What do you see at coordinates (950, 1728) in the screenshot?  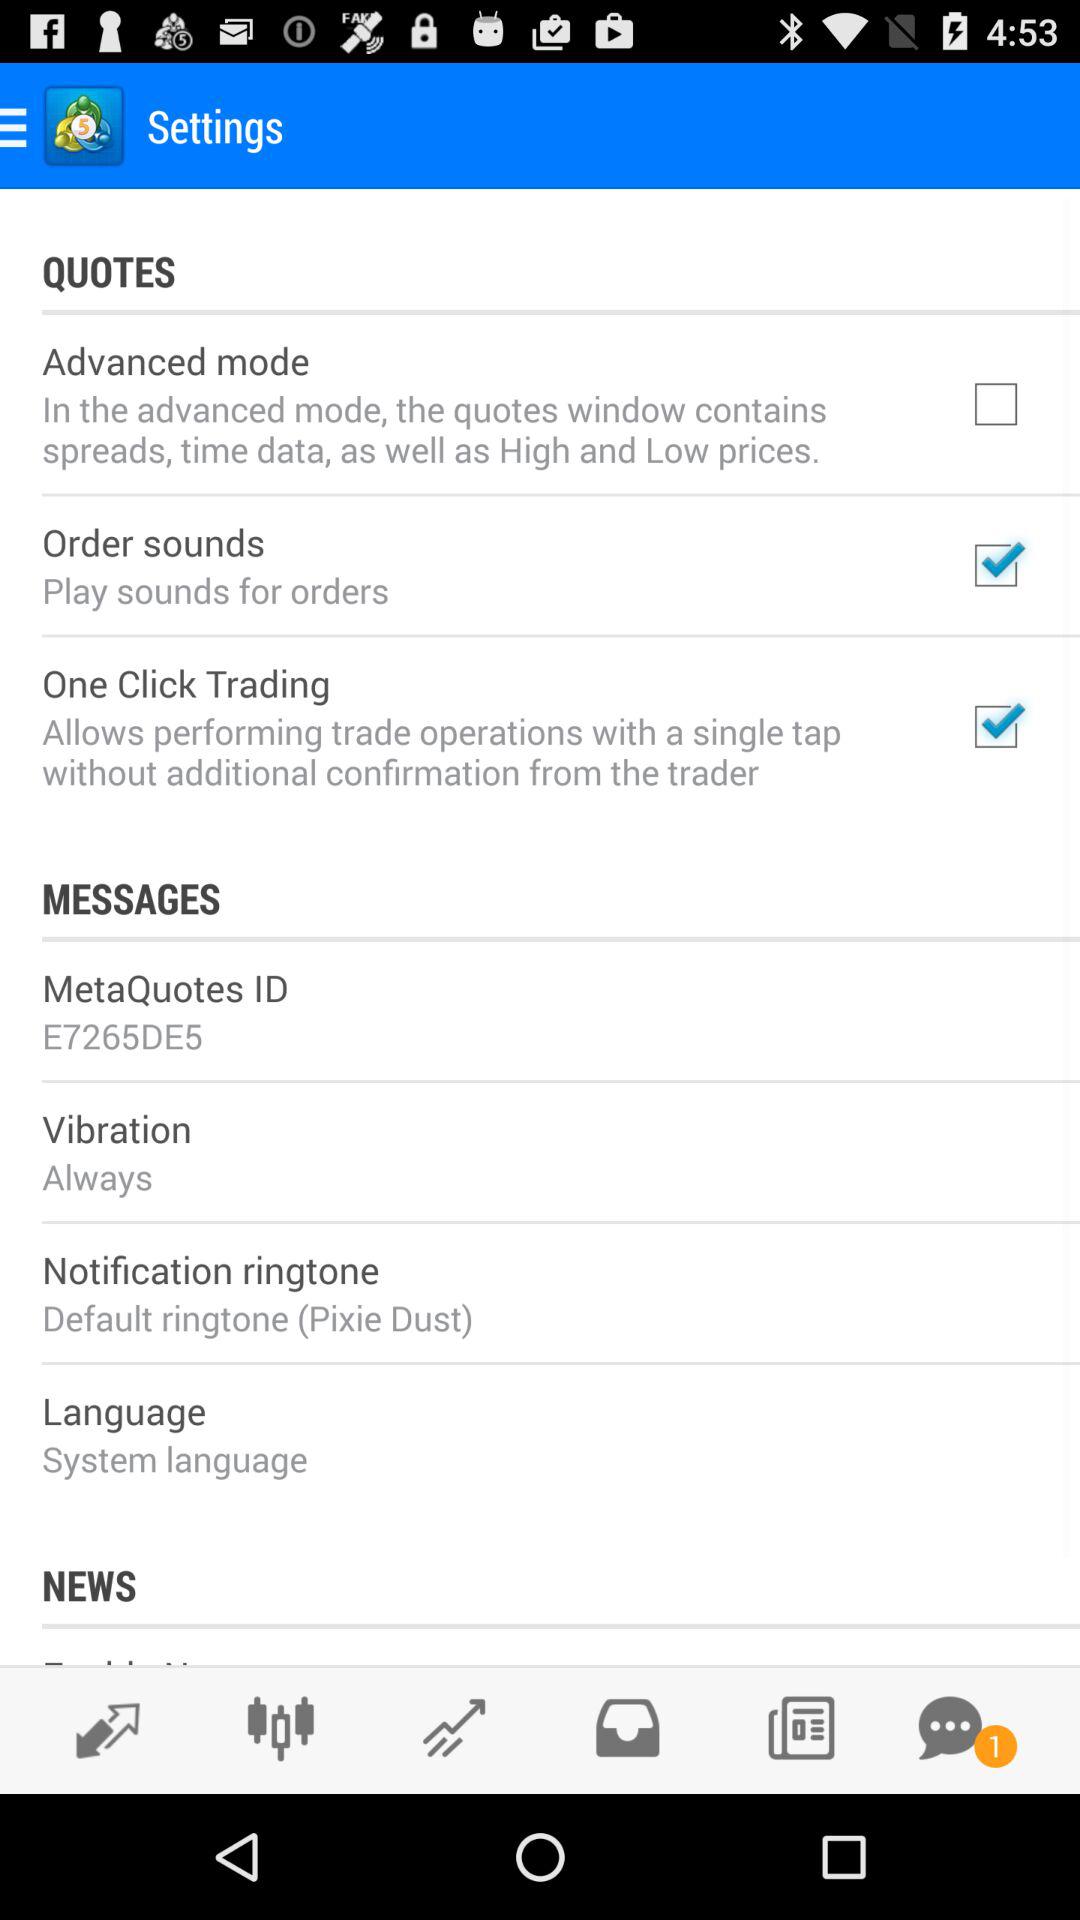 I see `a conversation button meaning some chat notification` at bounding box center [950, 1728].